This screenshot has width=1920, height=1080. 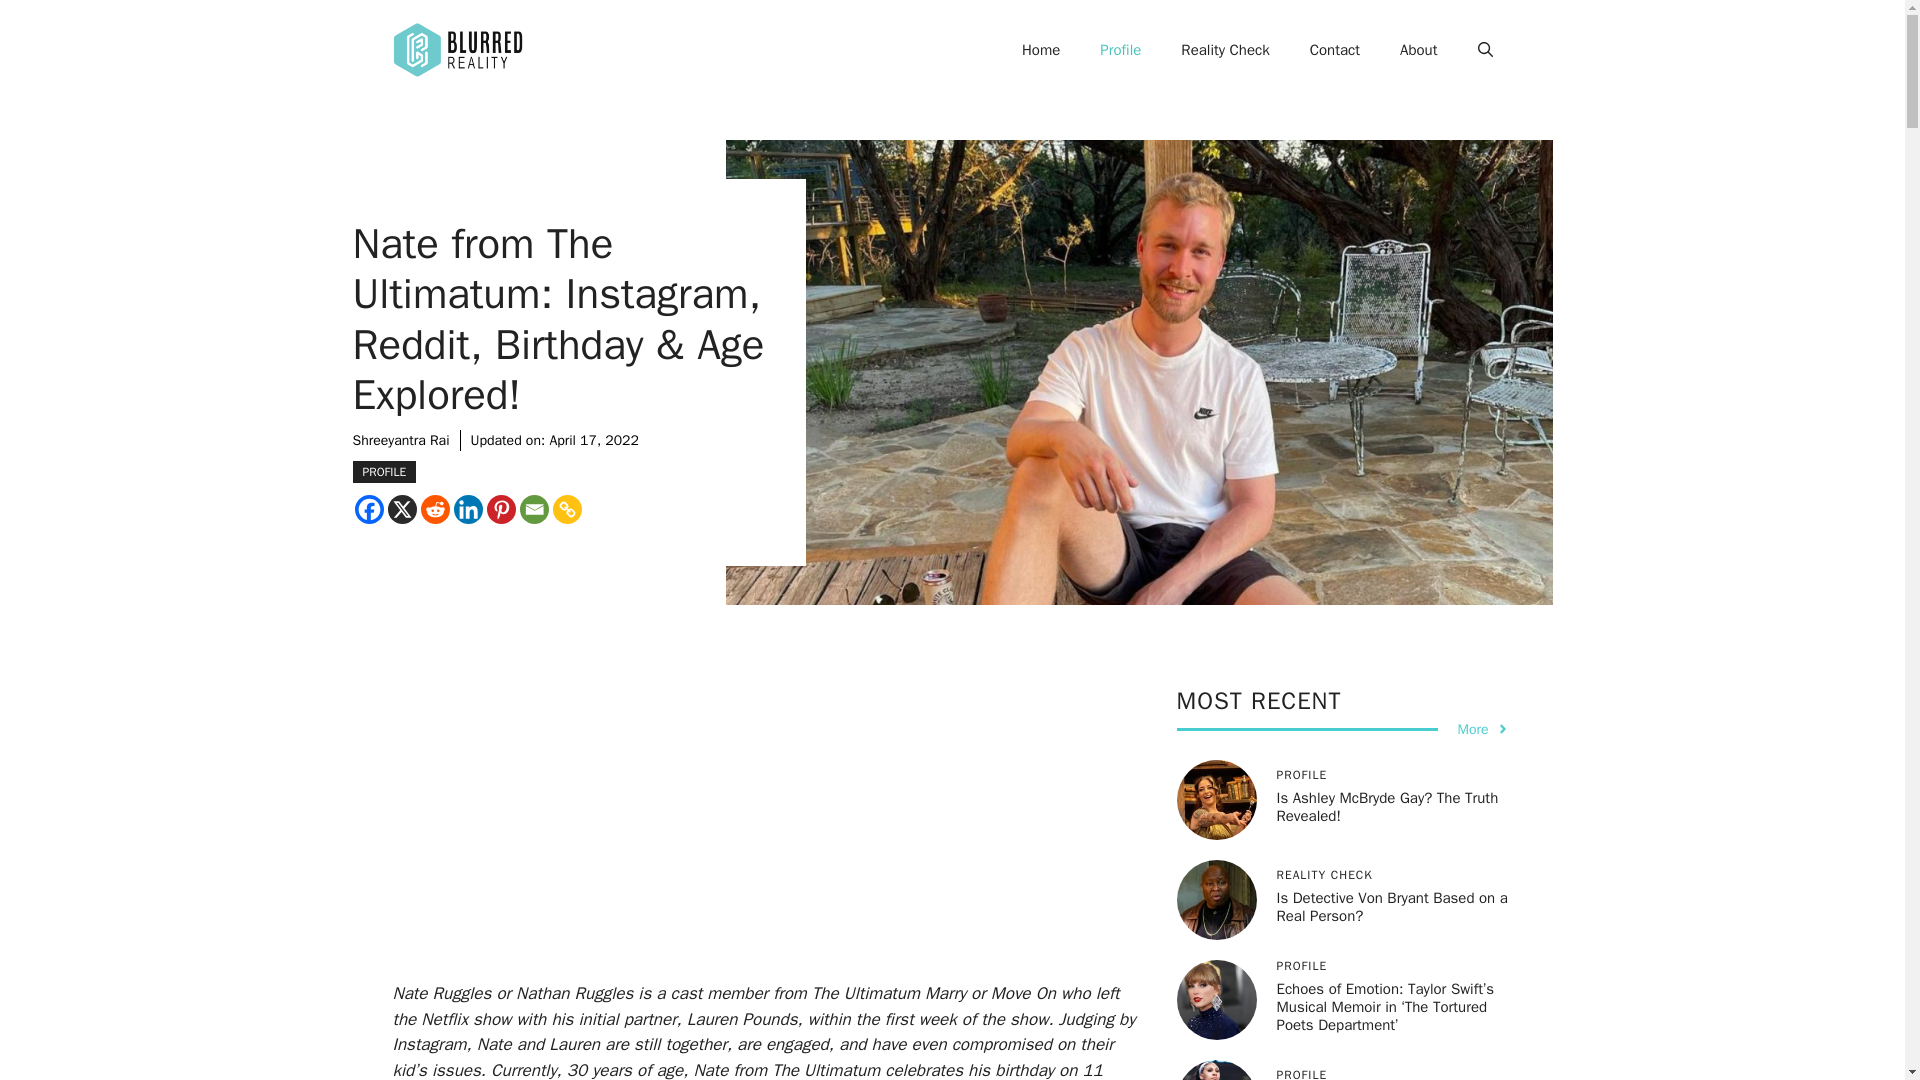 What do you see at coordinates (400, 440) in the screenshot?
I see `Shreeyantra Rai` at bounding box center [400, 440].